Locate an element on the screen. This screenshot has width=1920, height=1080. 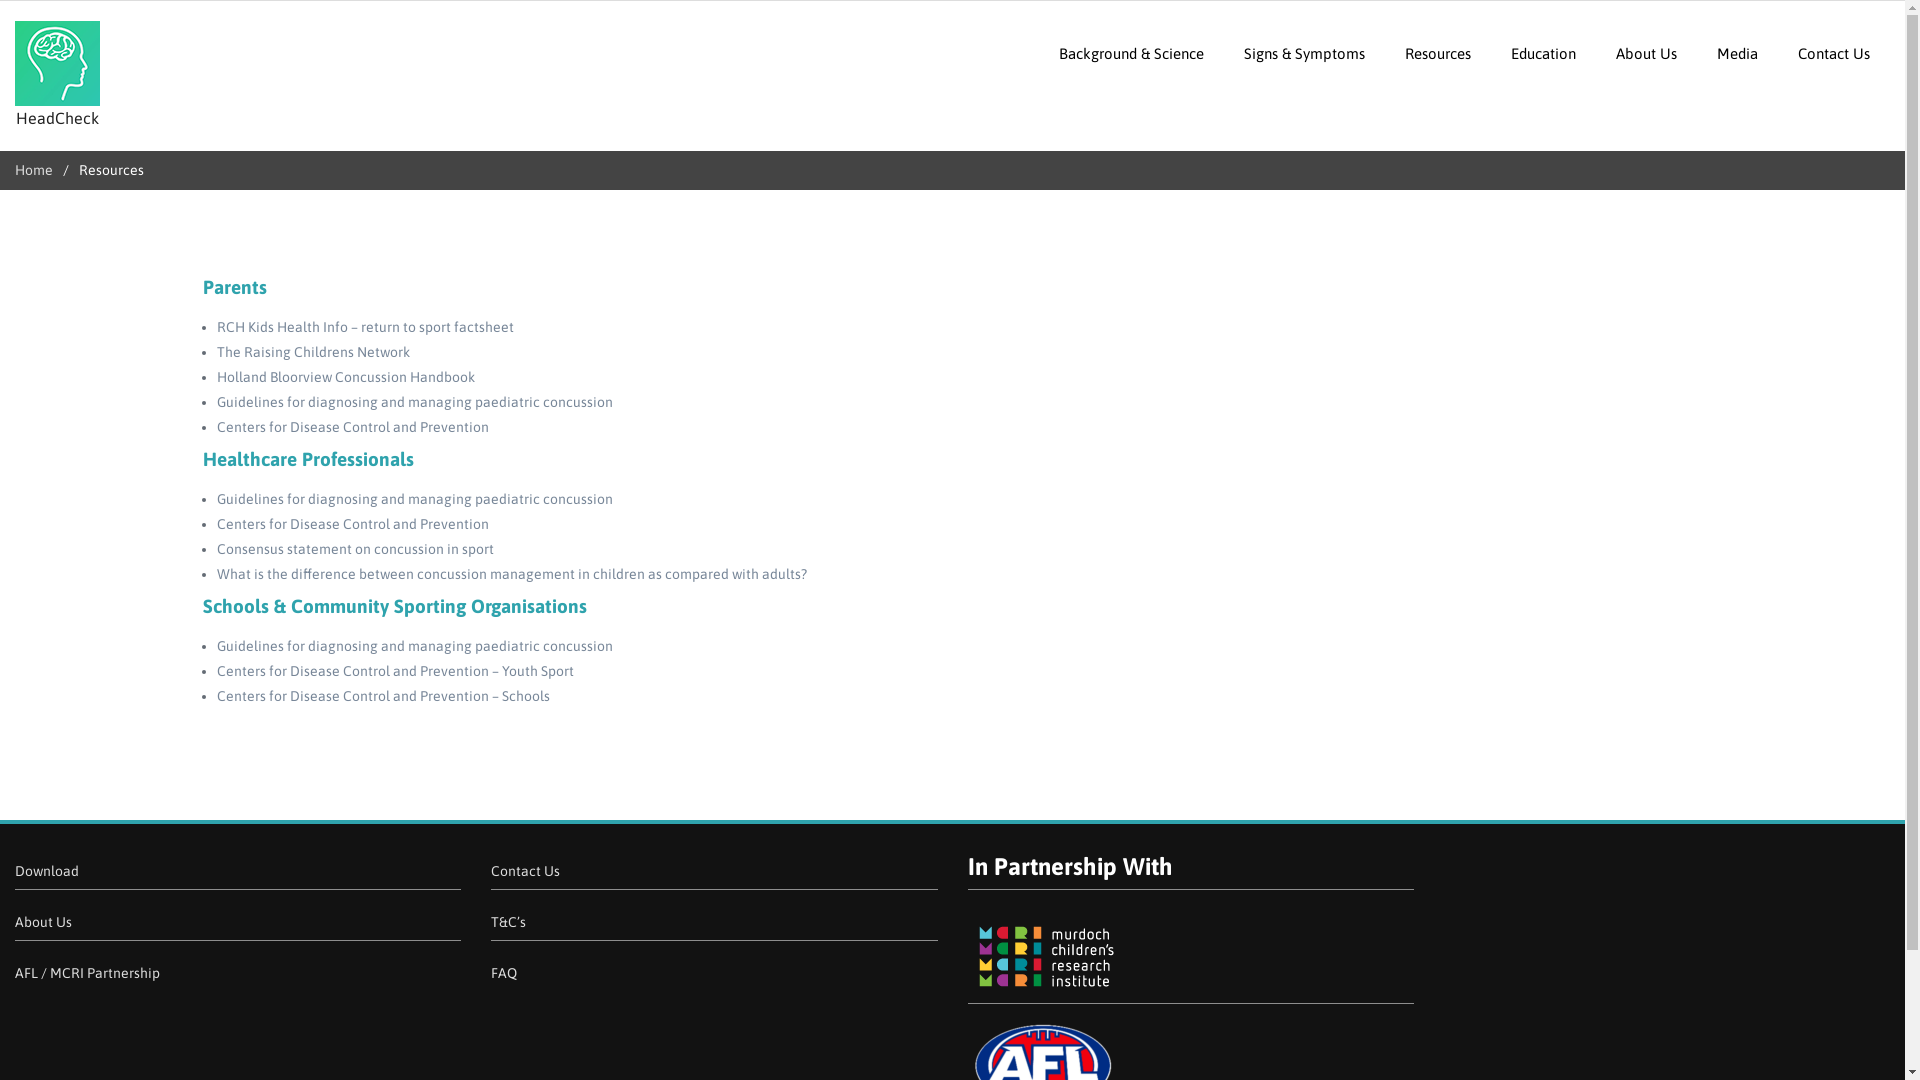
The Raising Childrens Network is located at coordinates (312, 352).